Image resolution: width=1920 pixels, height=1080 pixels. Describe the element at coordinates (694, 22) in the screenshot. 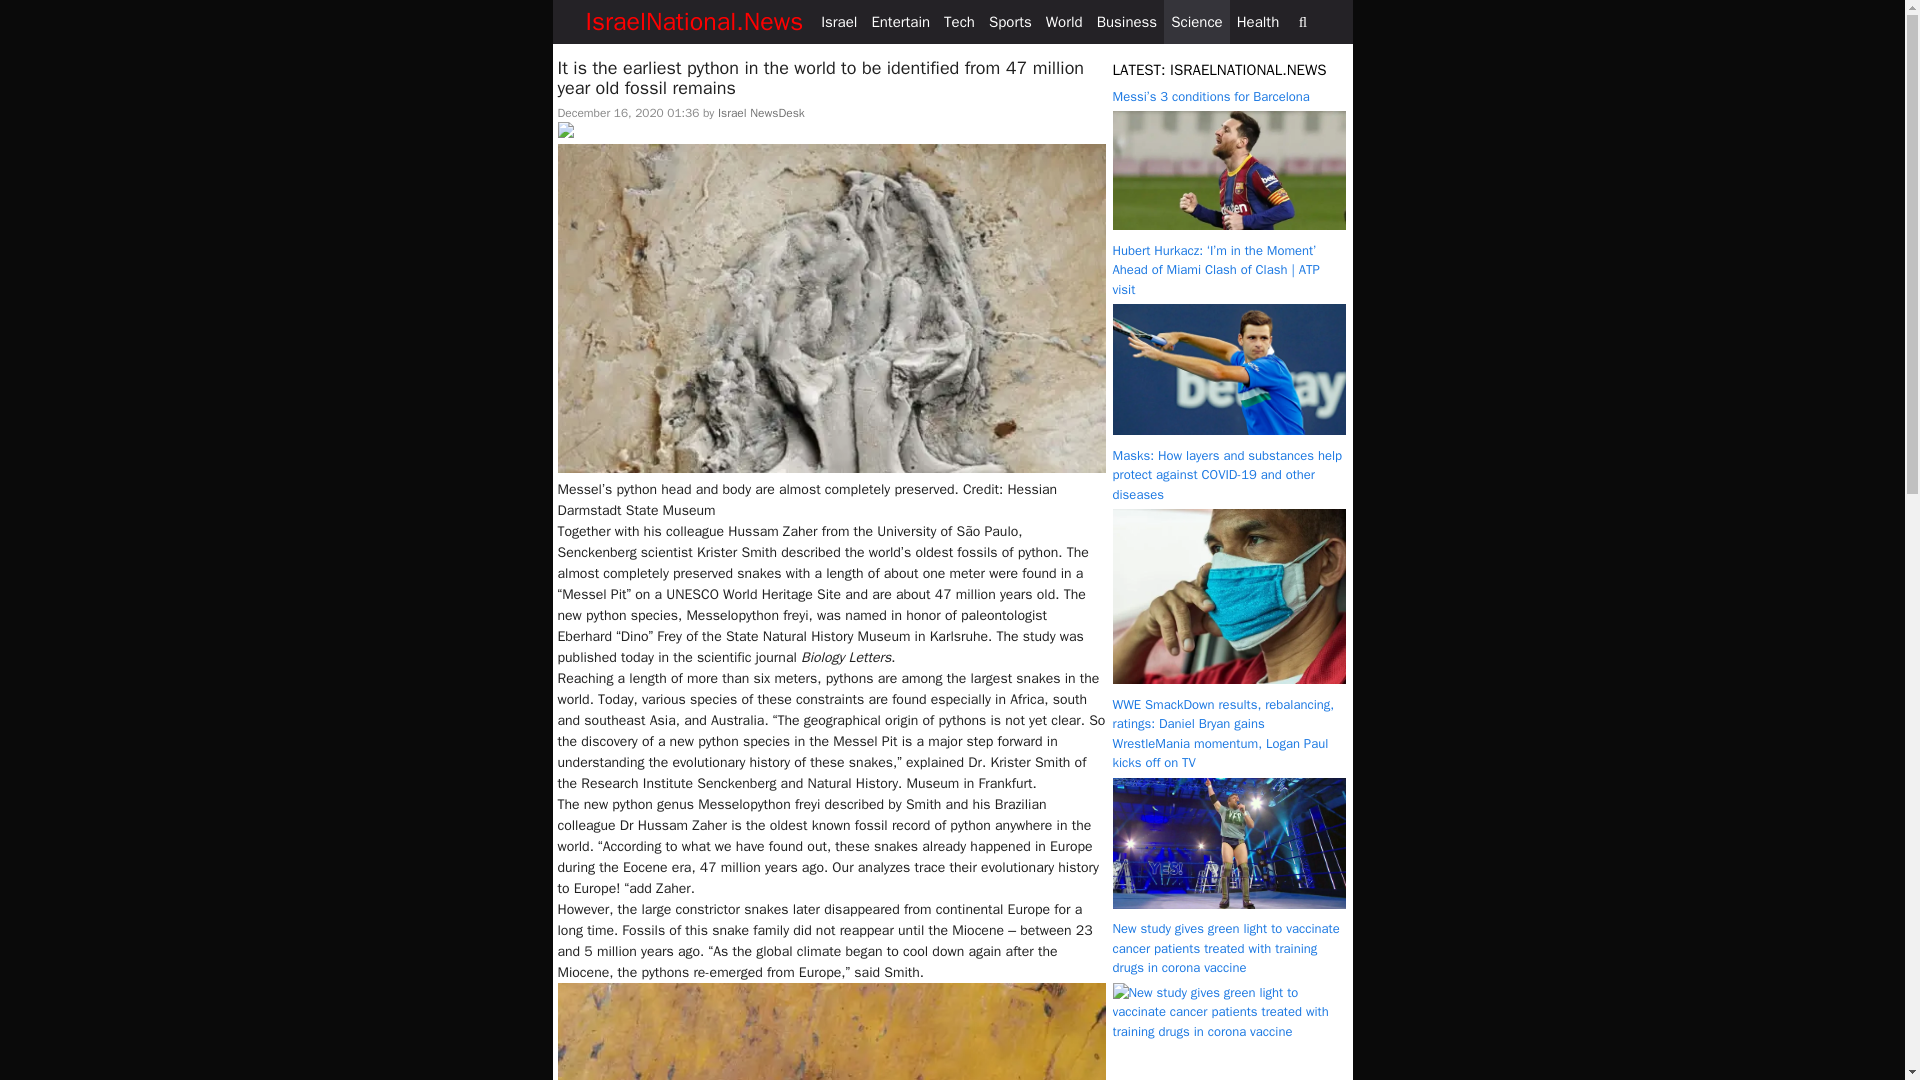

I see `IsraelNational.News` at that location.